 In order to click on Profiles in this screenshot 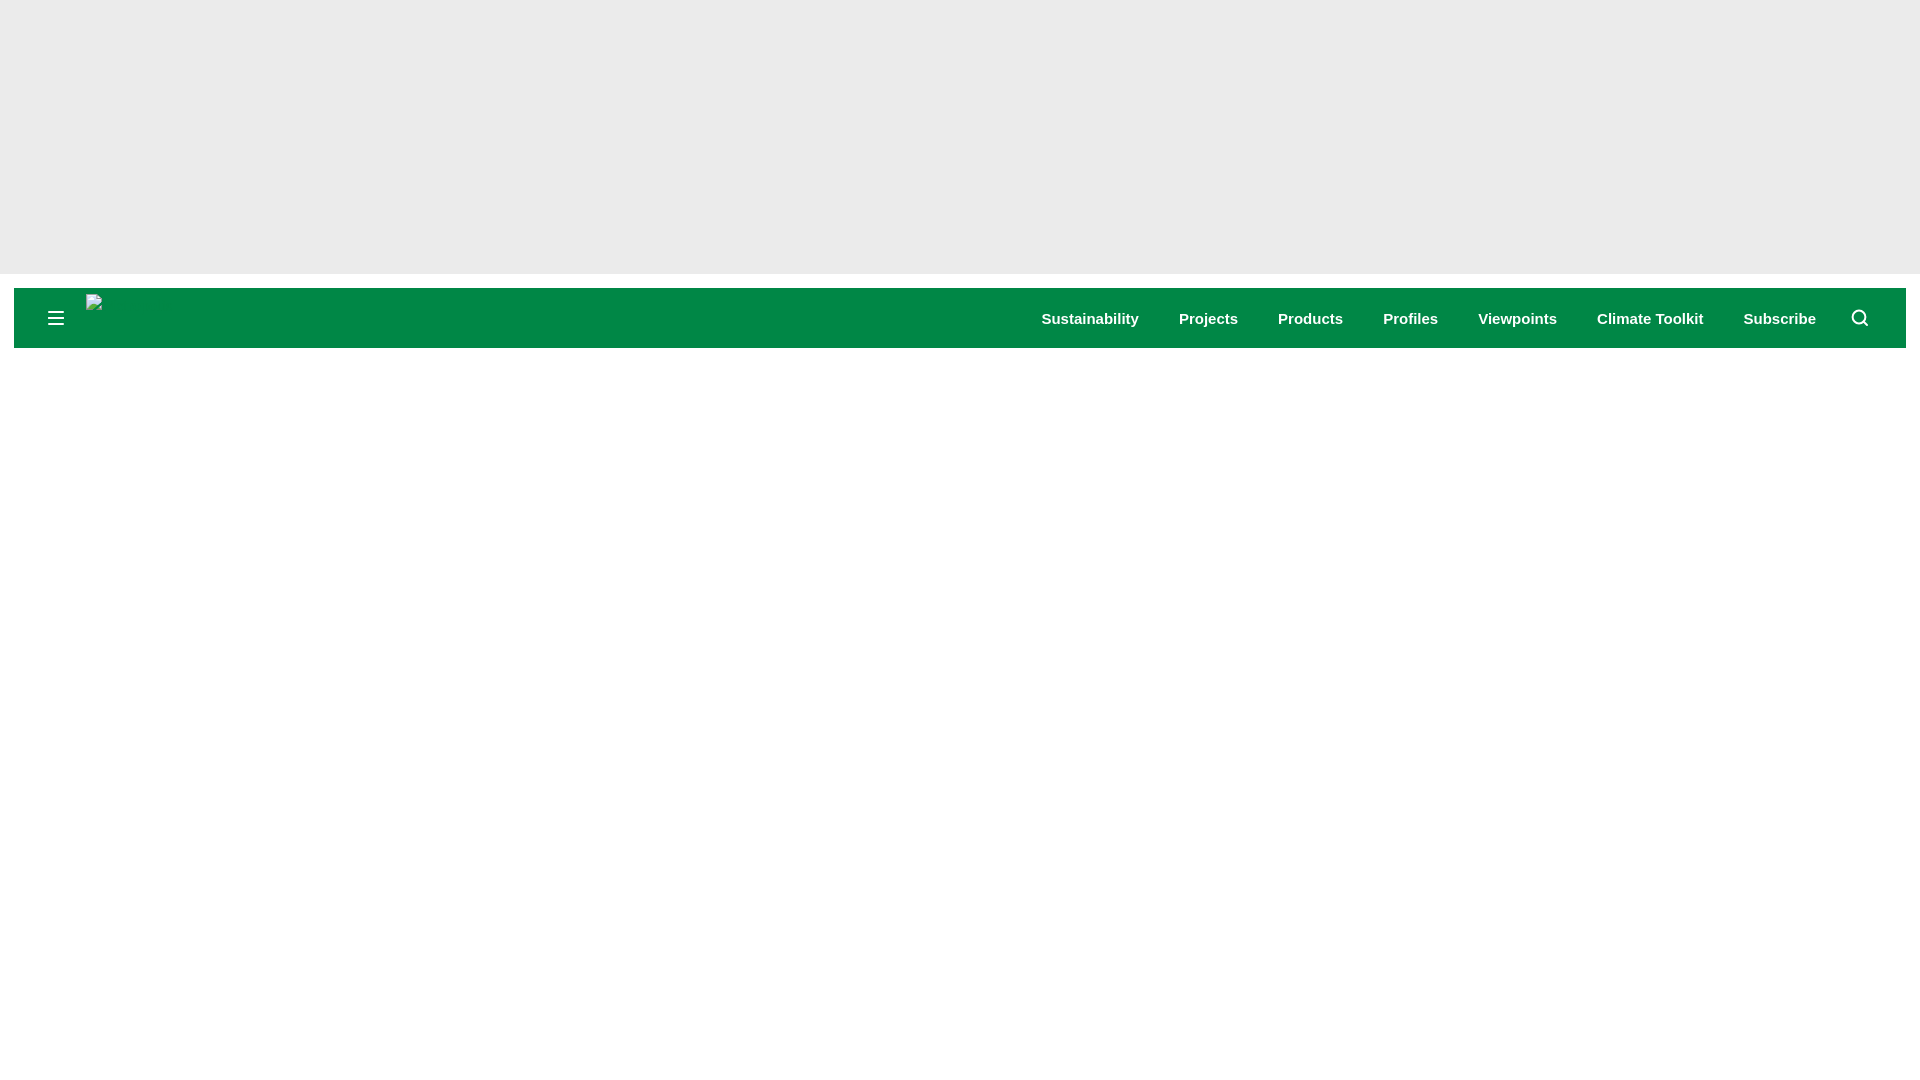, I will do `click(1410, 318)`.